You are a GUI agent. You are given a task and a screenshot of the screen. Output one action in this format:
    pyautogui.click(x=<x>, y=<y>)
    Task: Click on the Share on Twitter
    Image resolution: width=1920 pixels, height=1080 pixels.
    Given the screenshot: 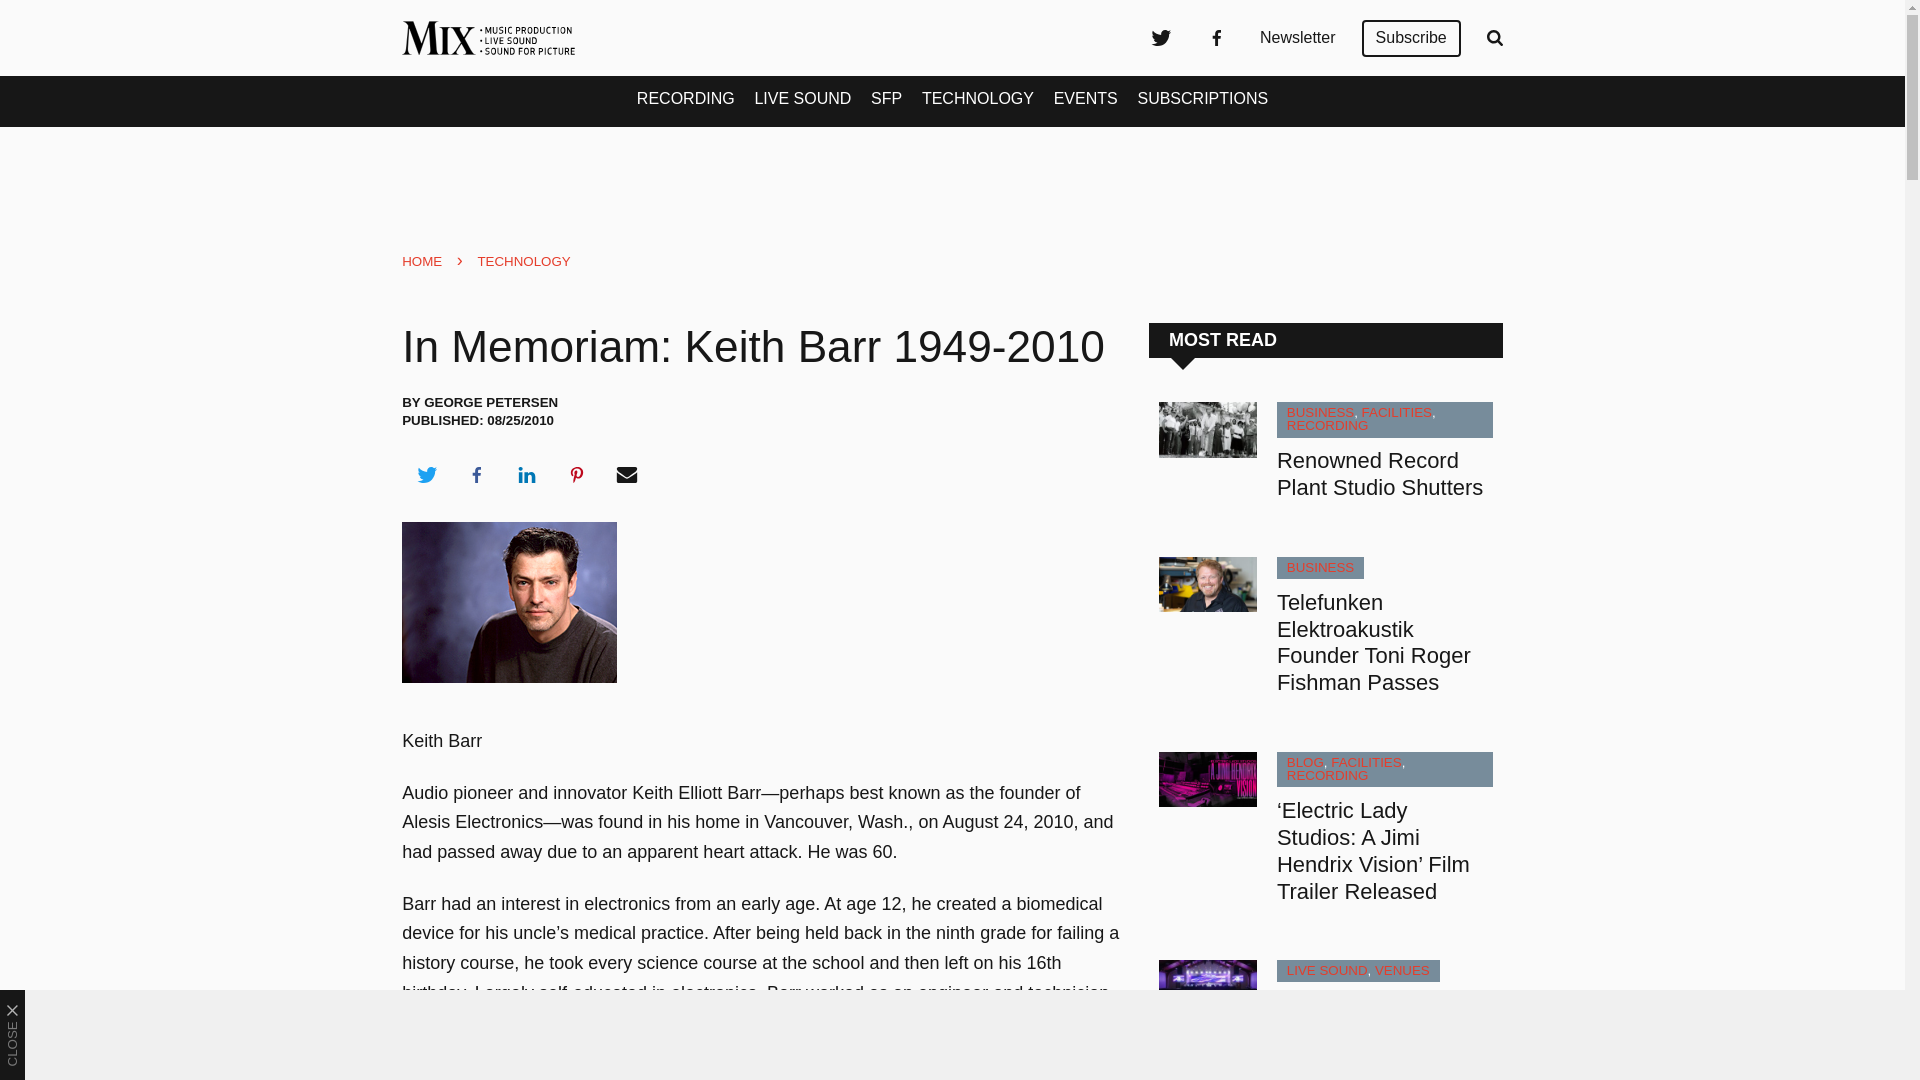 What is the action you would take?
    pyautogui.click(x=426, y=475)
    